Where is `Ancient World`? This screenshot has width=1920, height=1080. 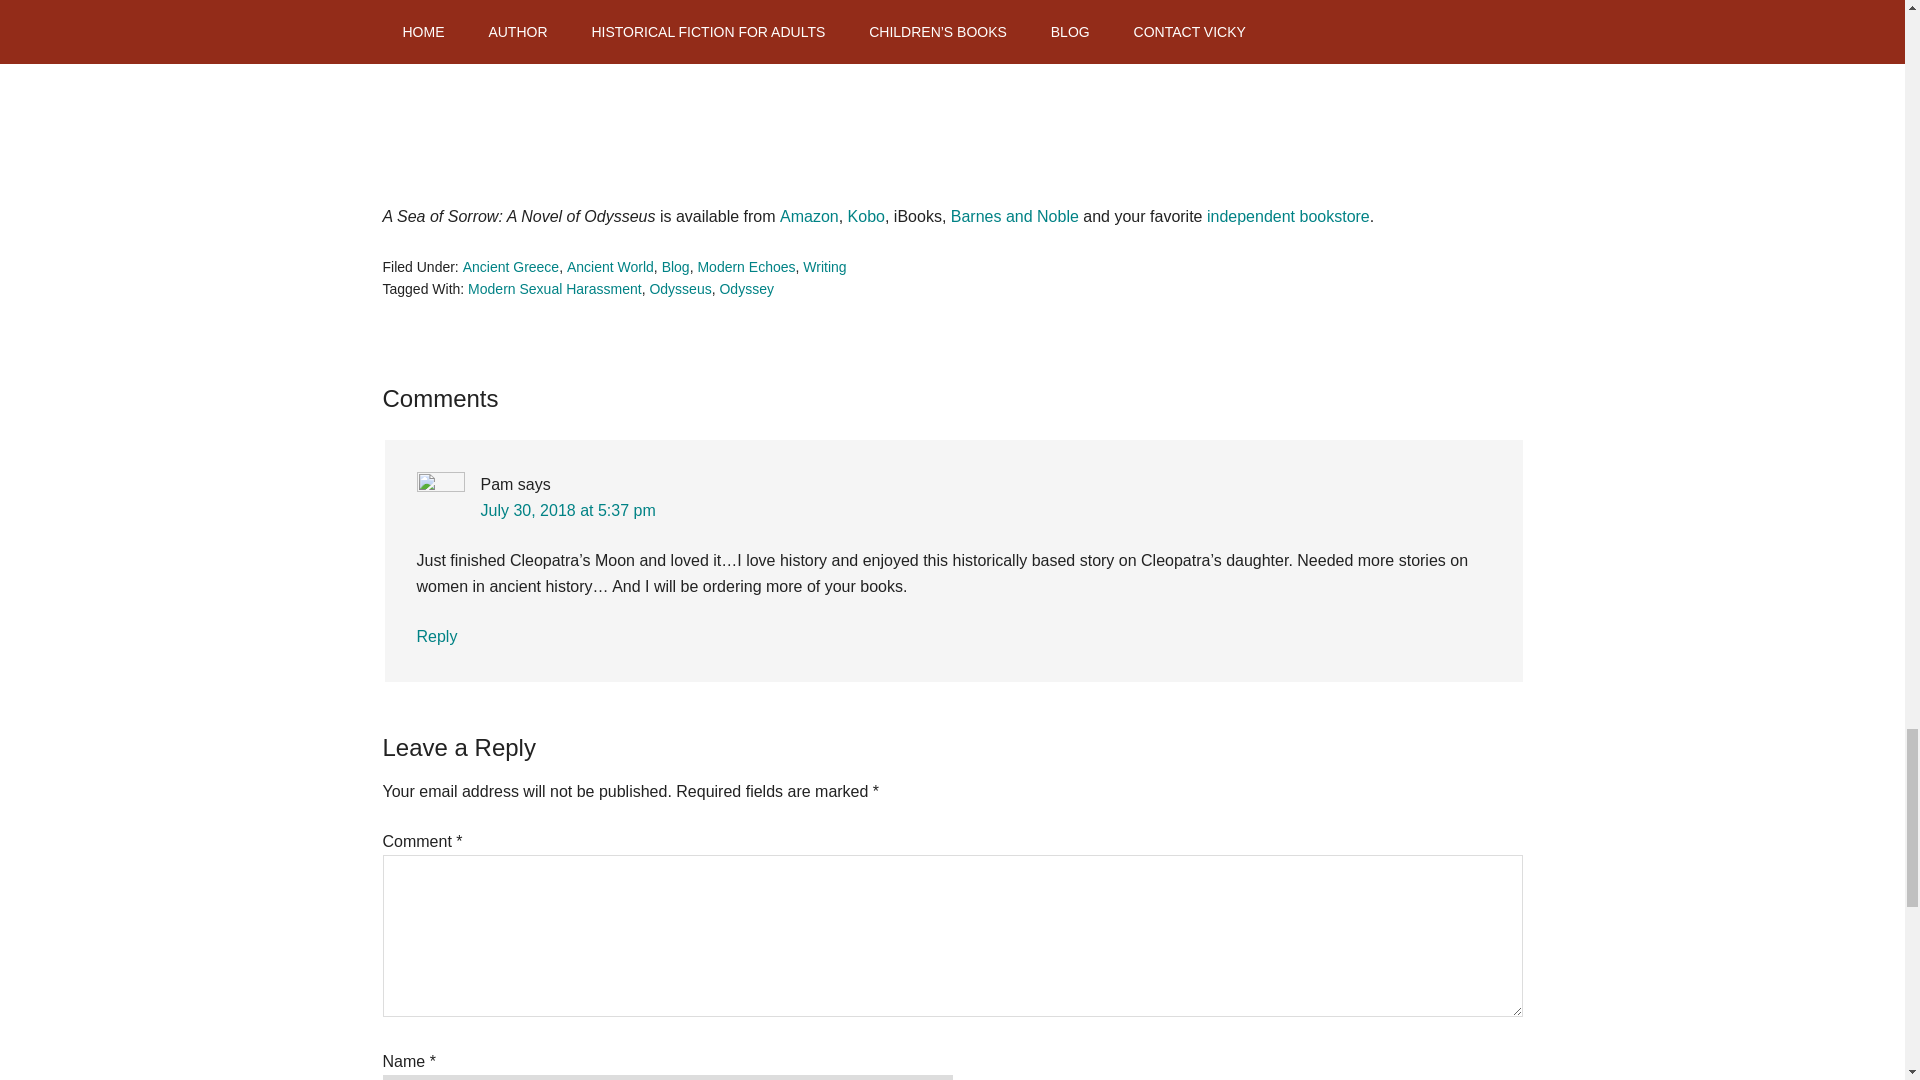 Ancient World is located at coordinates (610, 267).